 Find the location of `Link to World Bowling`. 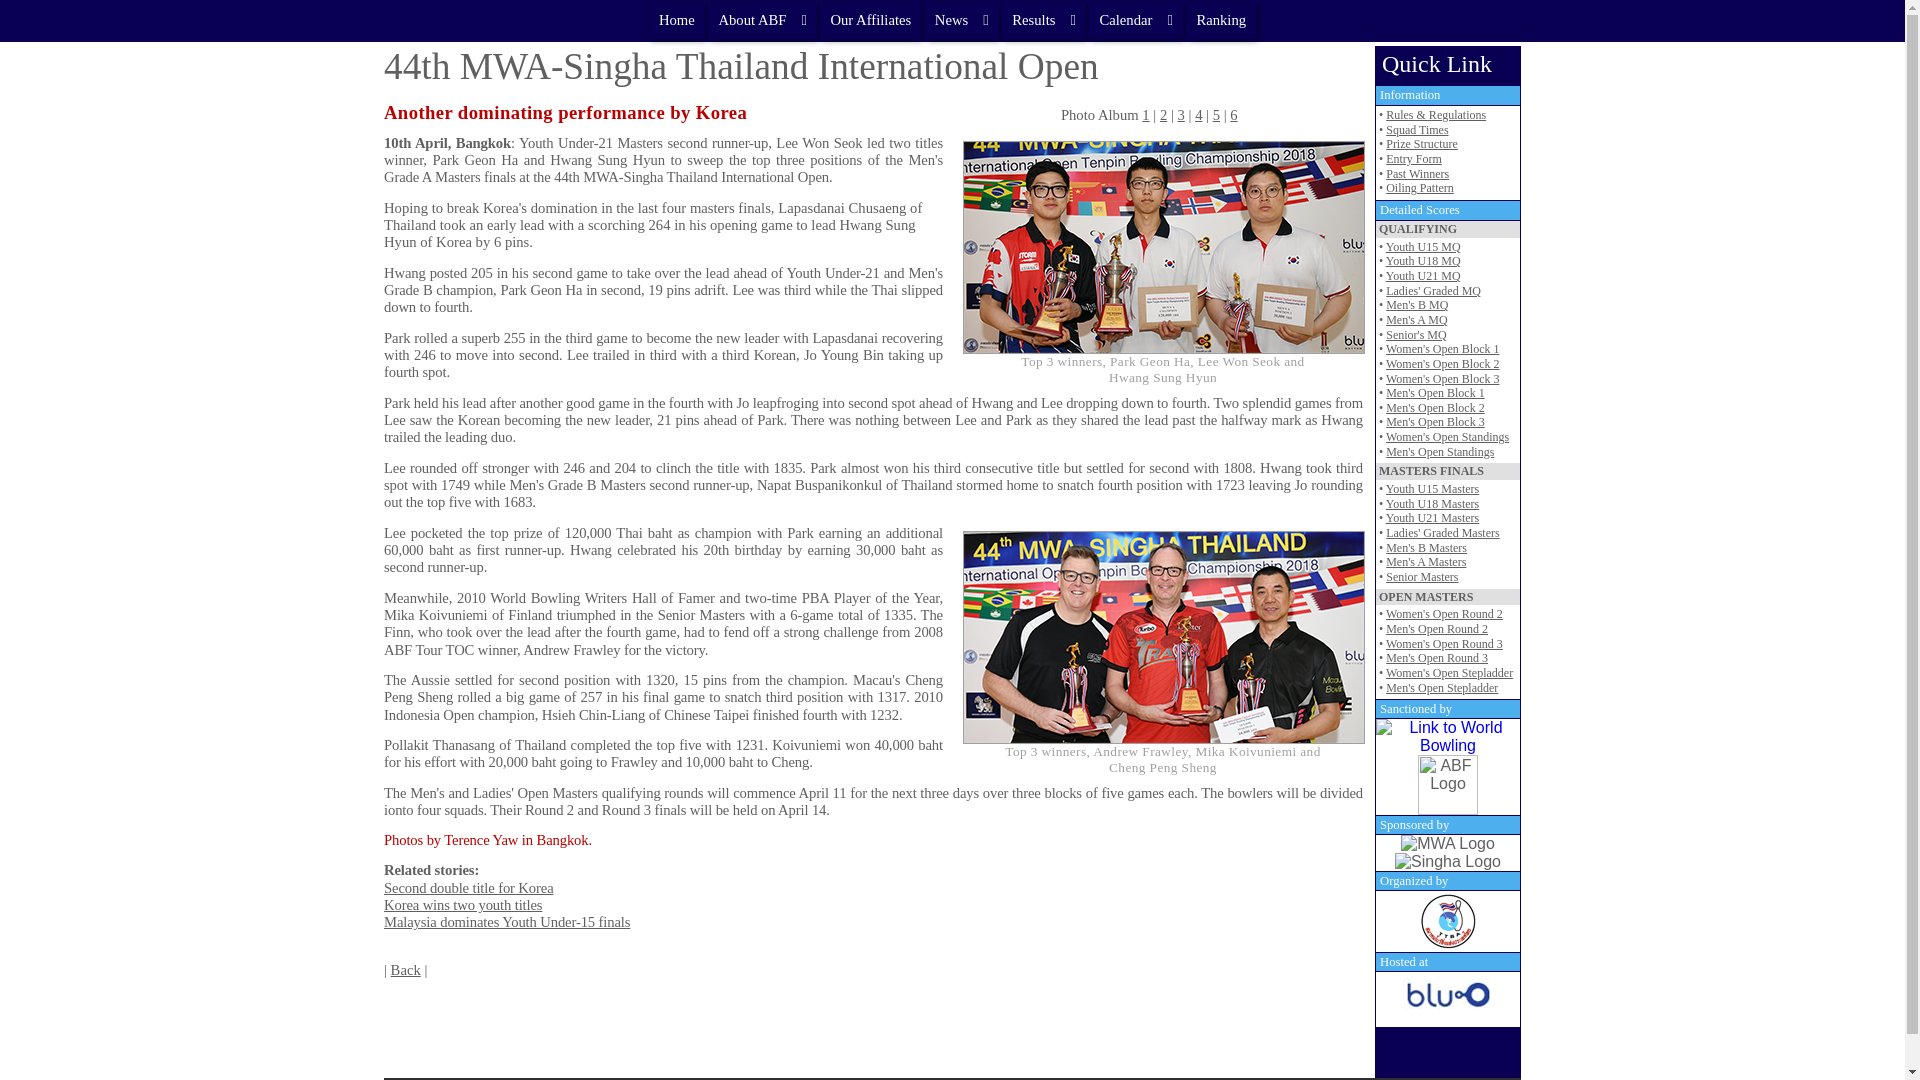

Link to World Bowling is located at coordinates (1448, 736).